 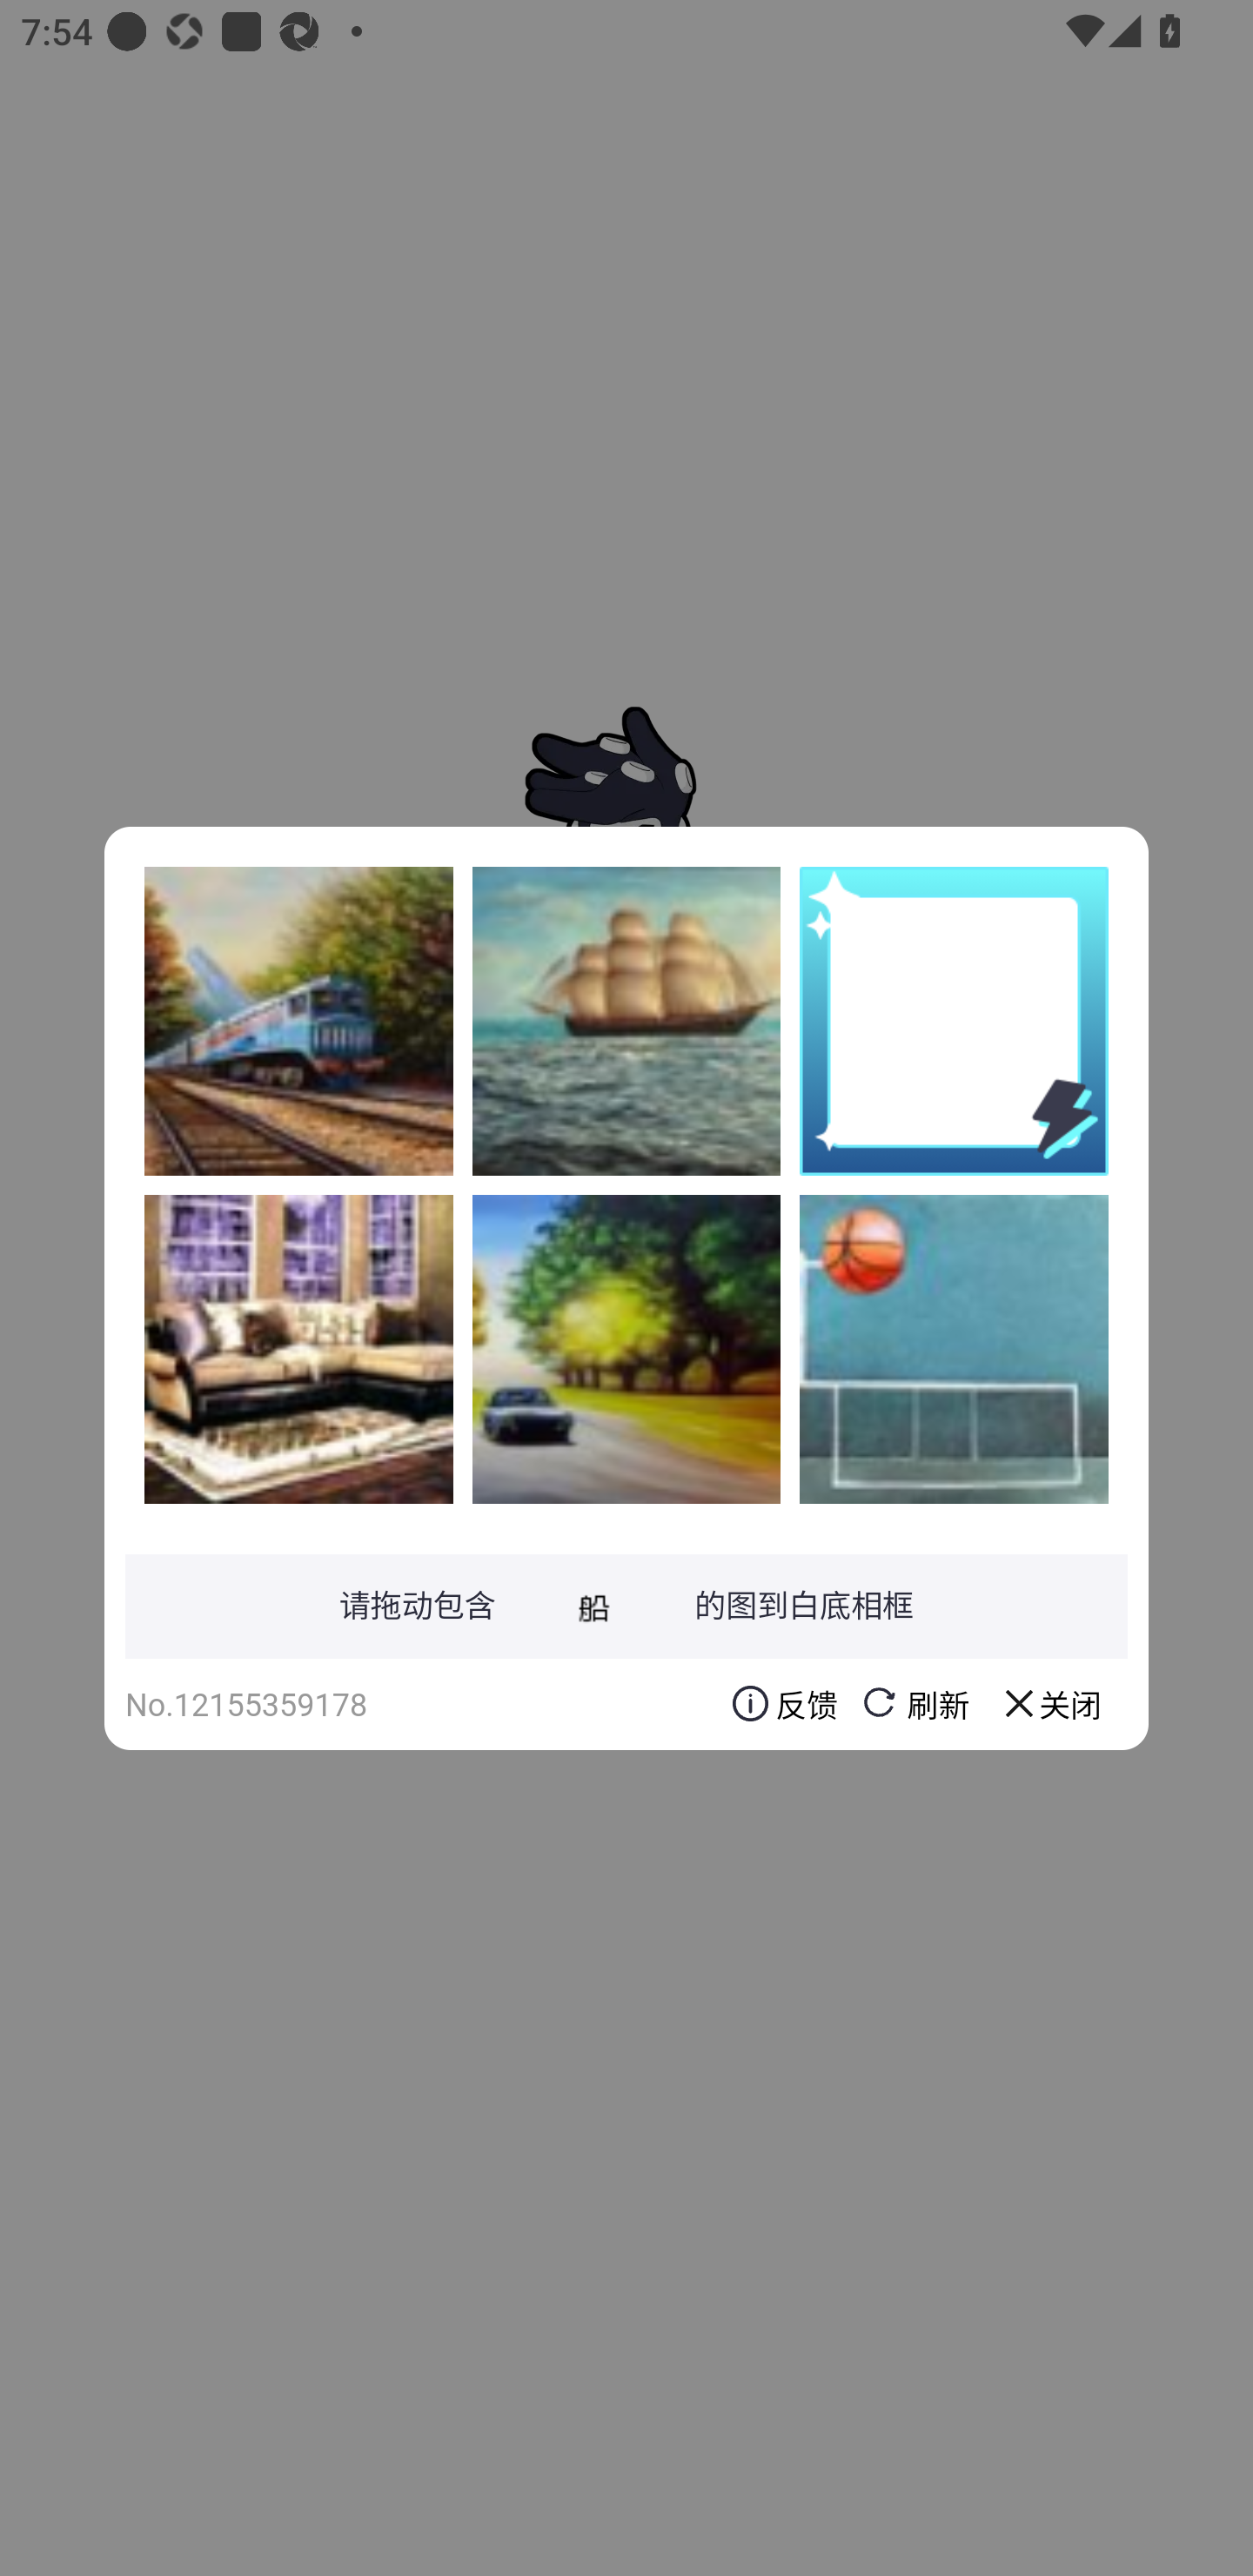 I want to click on cTYk0boll084Uzl4cL6Bs4v, so click(x=626, y=1348).